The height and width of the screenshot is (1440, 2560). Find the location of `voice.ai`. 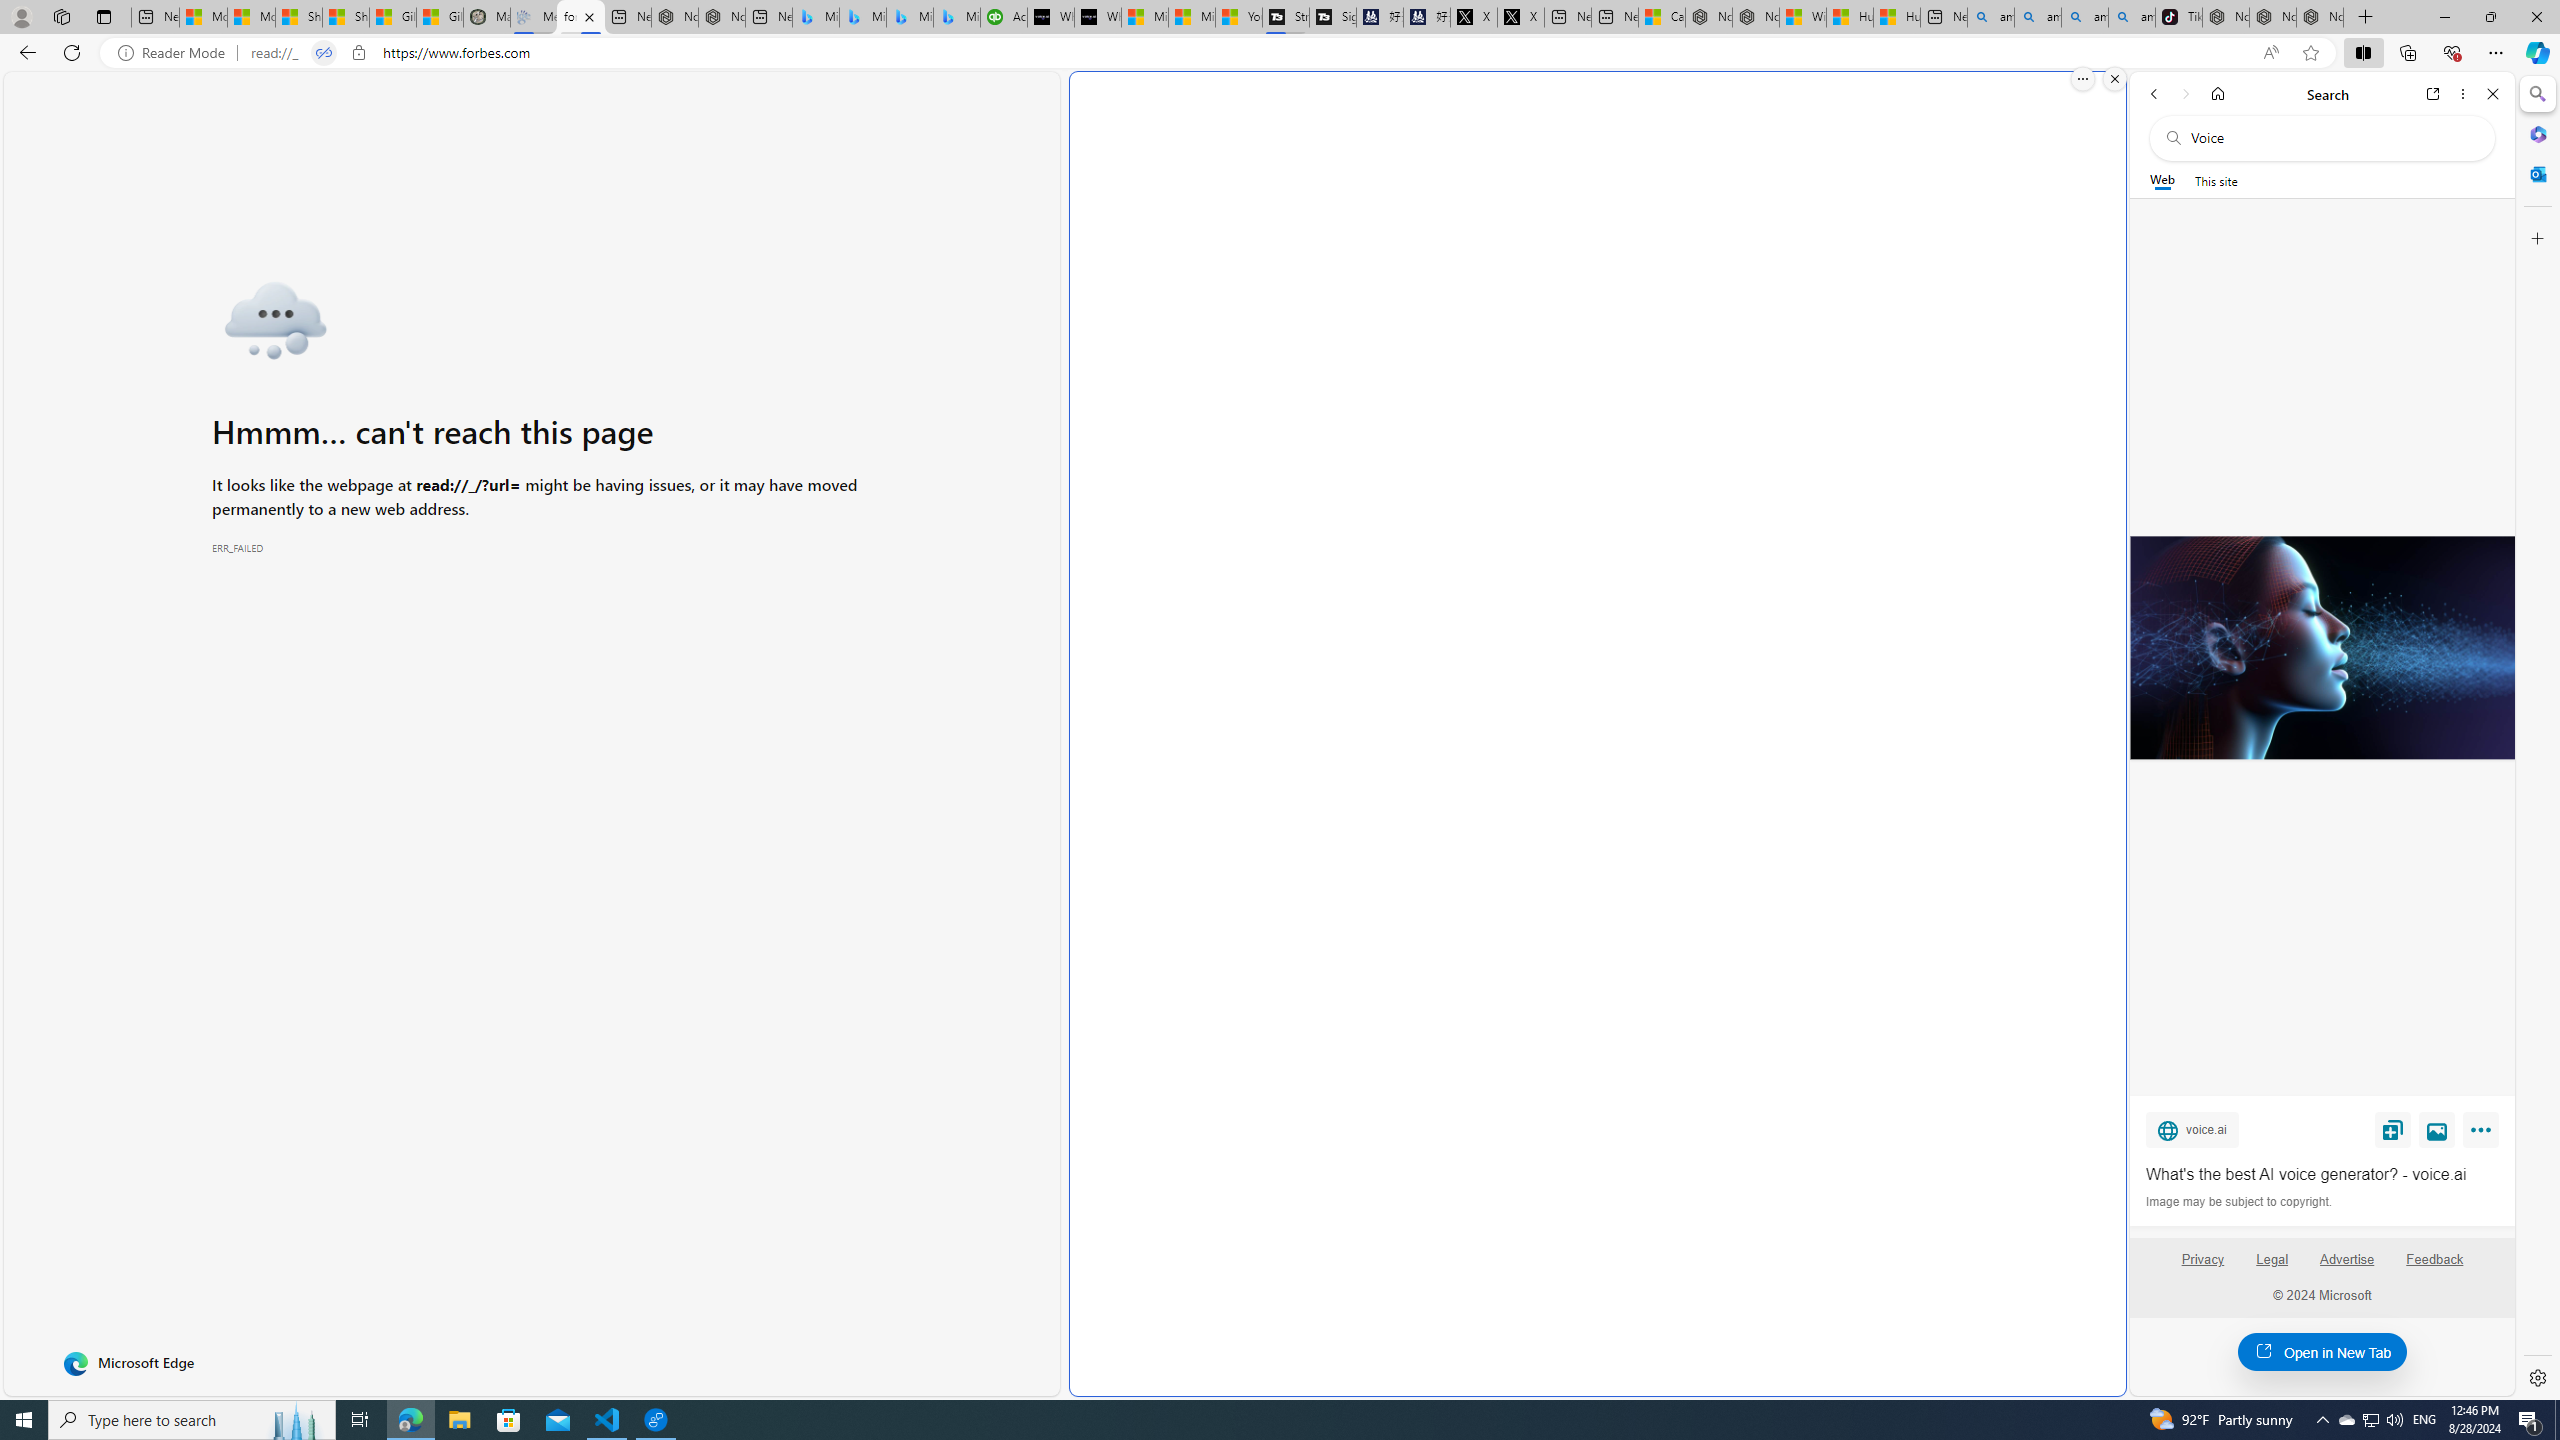

voice.ai is located at coordinates (2192, 1129).